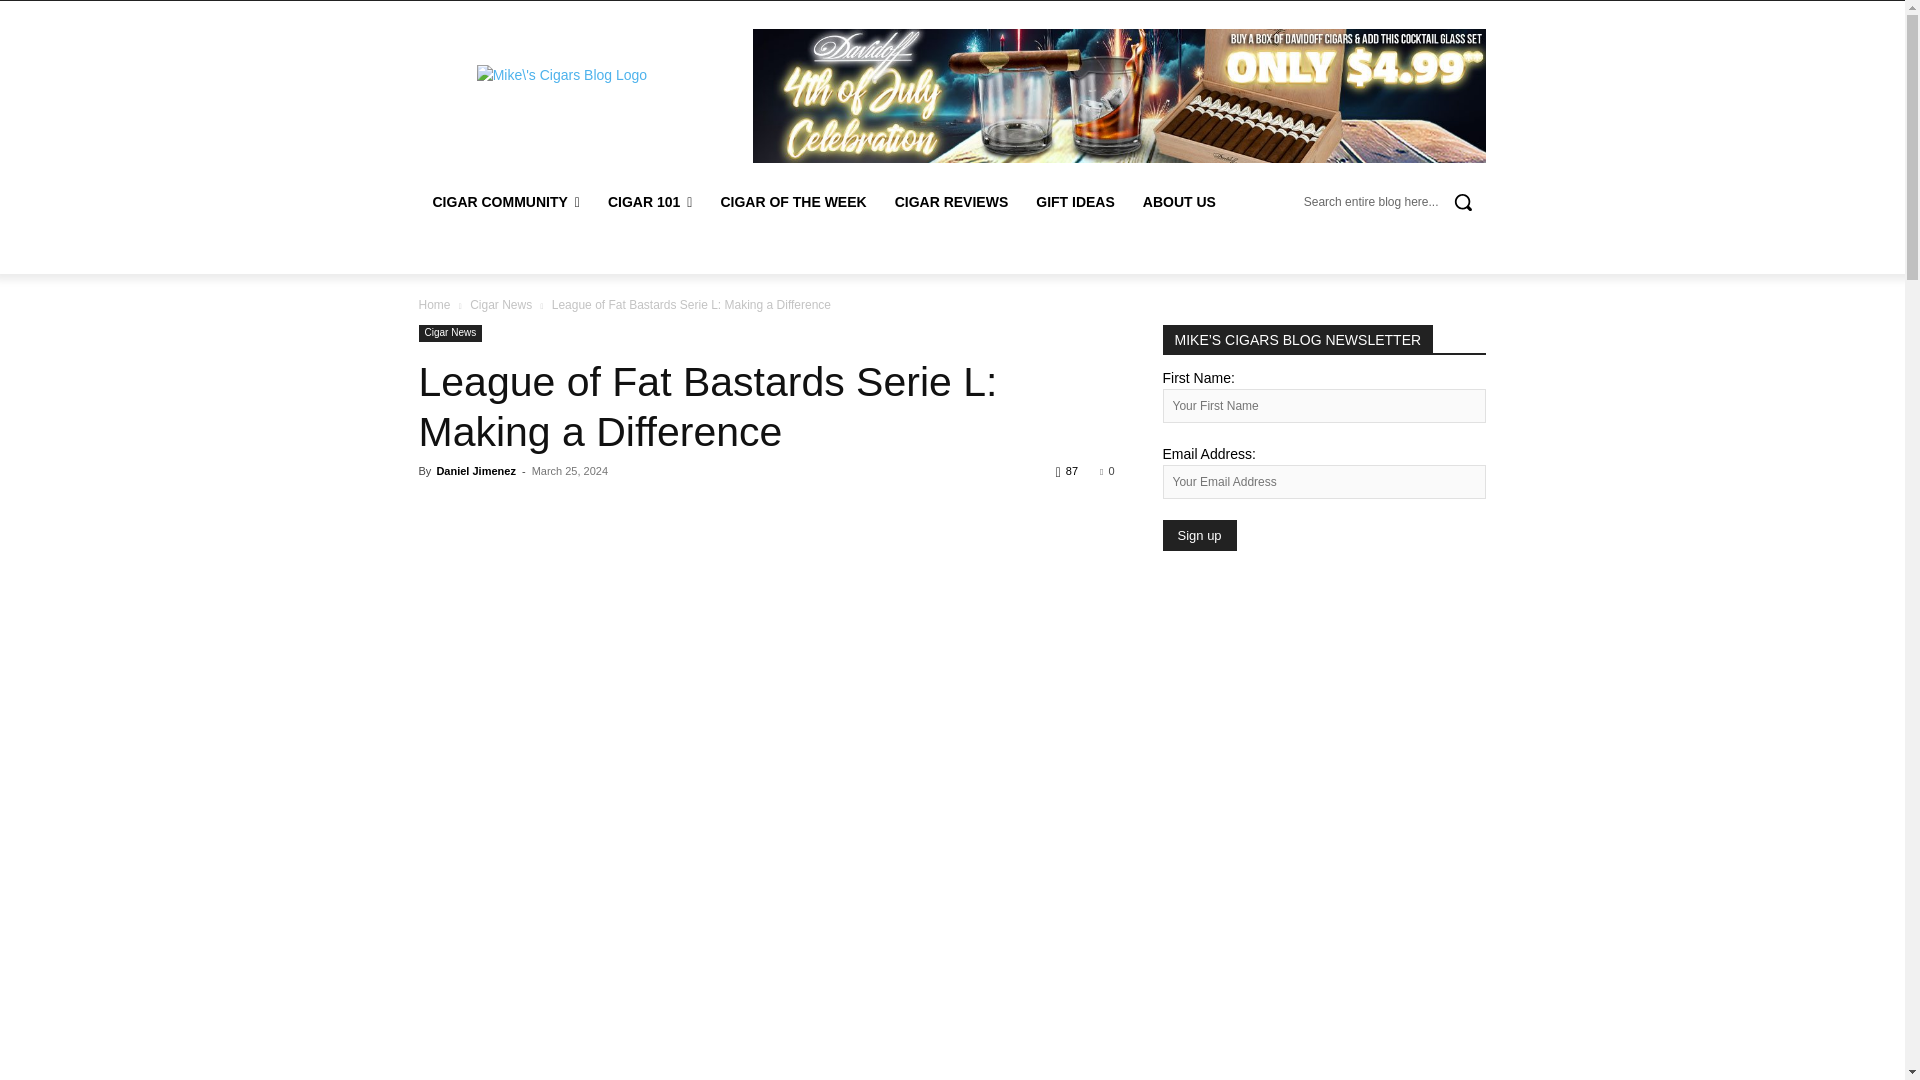  I want to click on Cigar News, so click(500, 305).